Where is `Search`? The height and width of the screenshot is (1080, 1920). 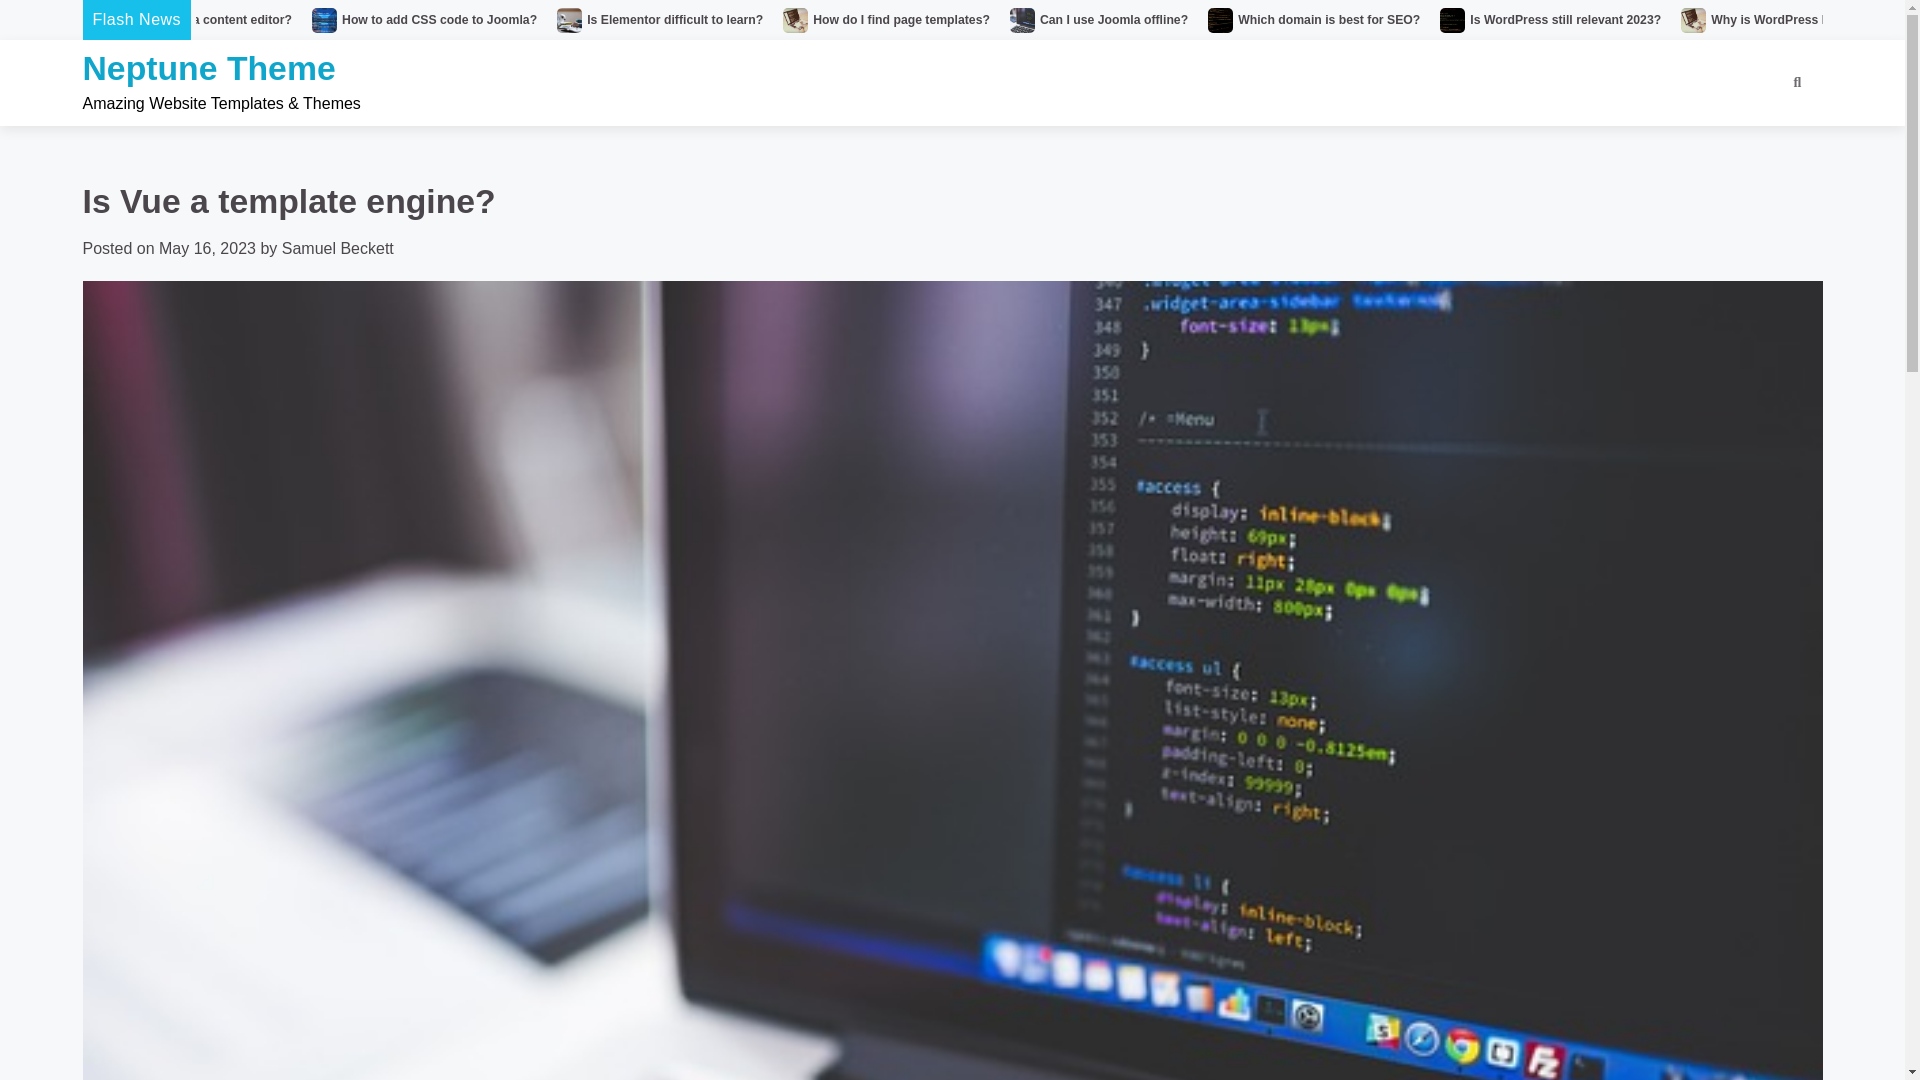
Search is located at coordinates (1760, 134).